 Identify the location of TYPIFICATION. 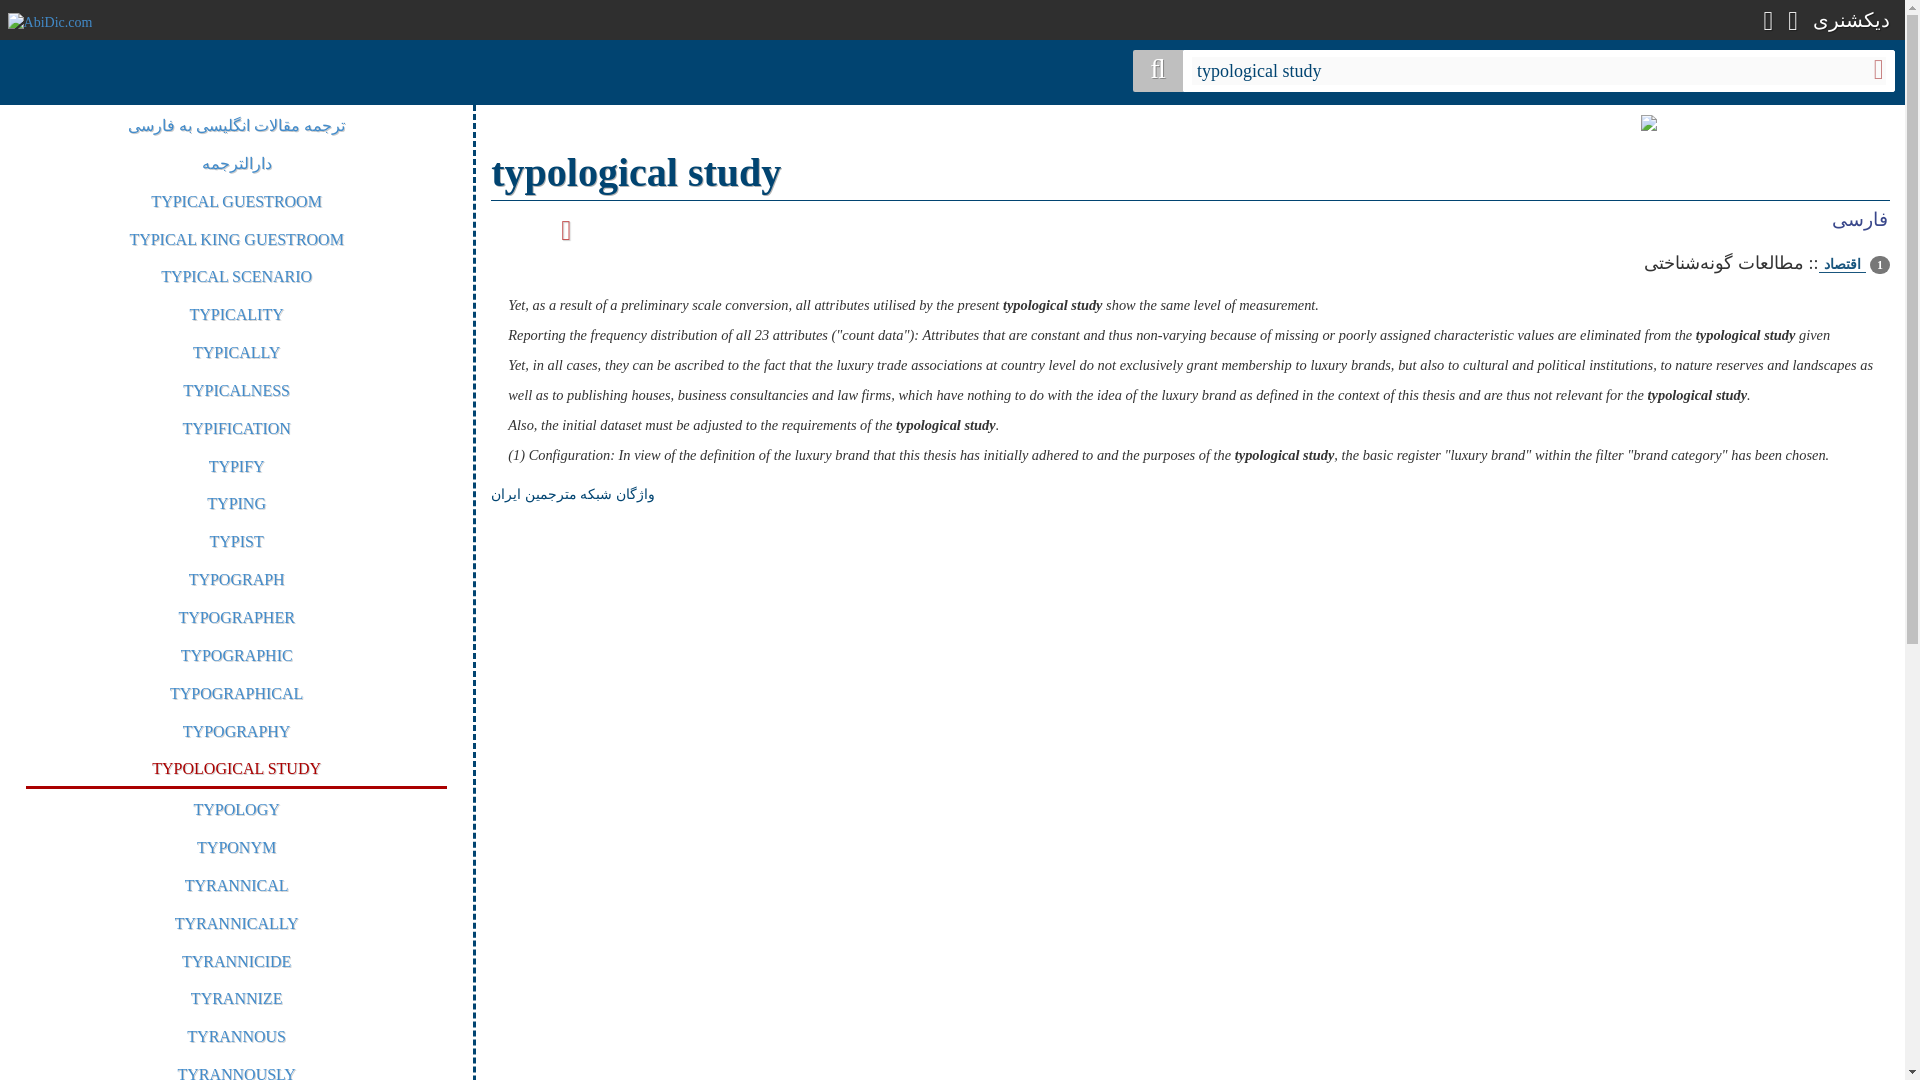
(236, 428).